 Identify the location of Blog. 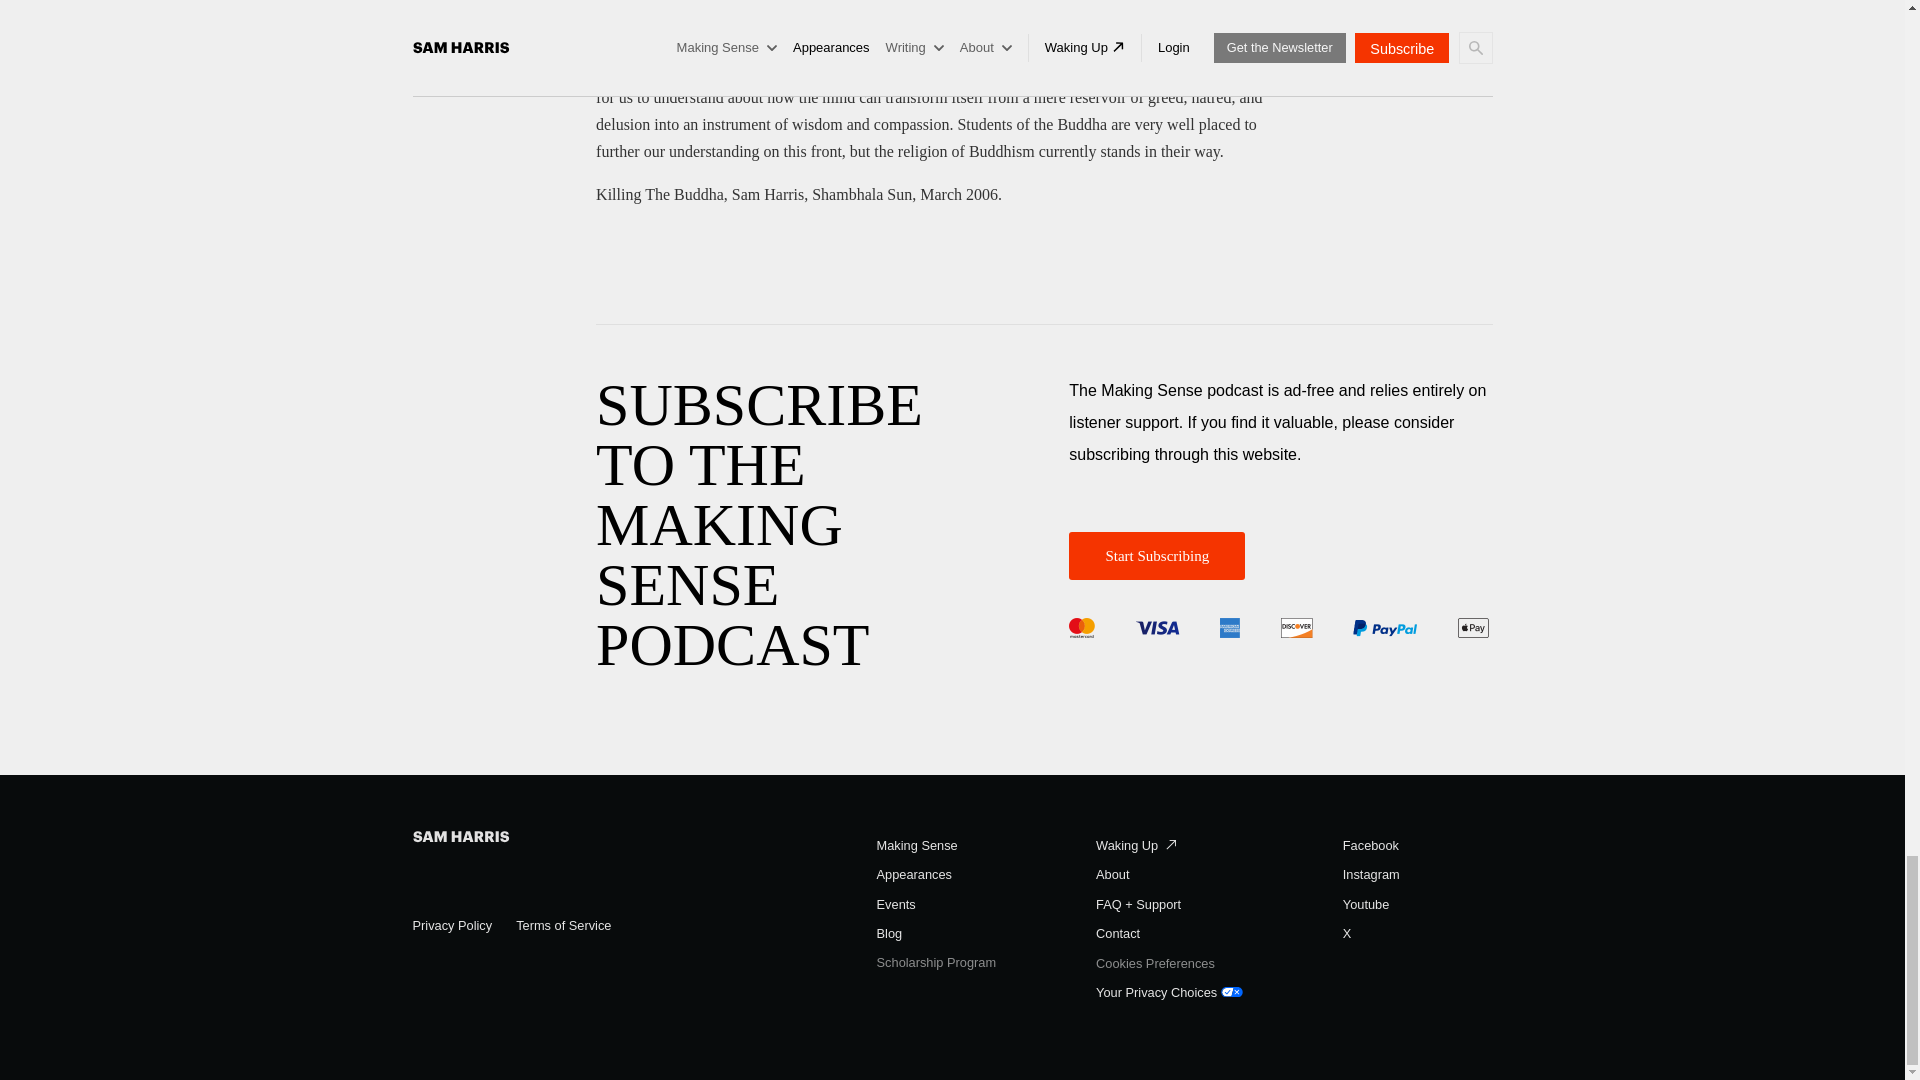
(890, 934).